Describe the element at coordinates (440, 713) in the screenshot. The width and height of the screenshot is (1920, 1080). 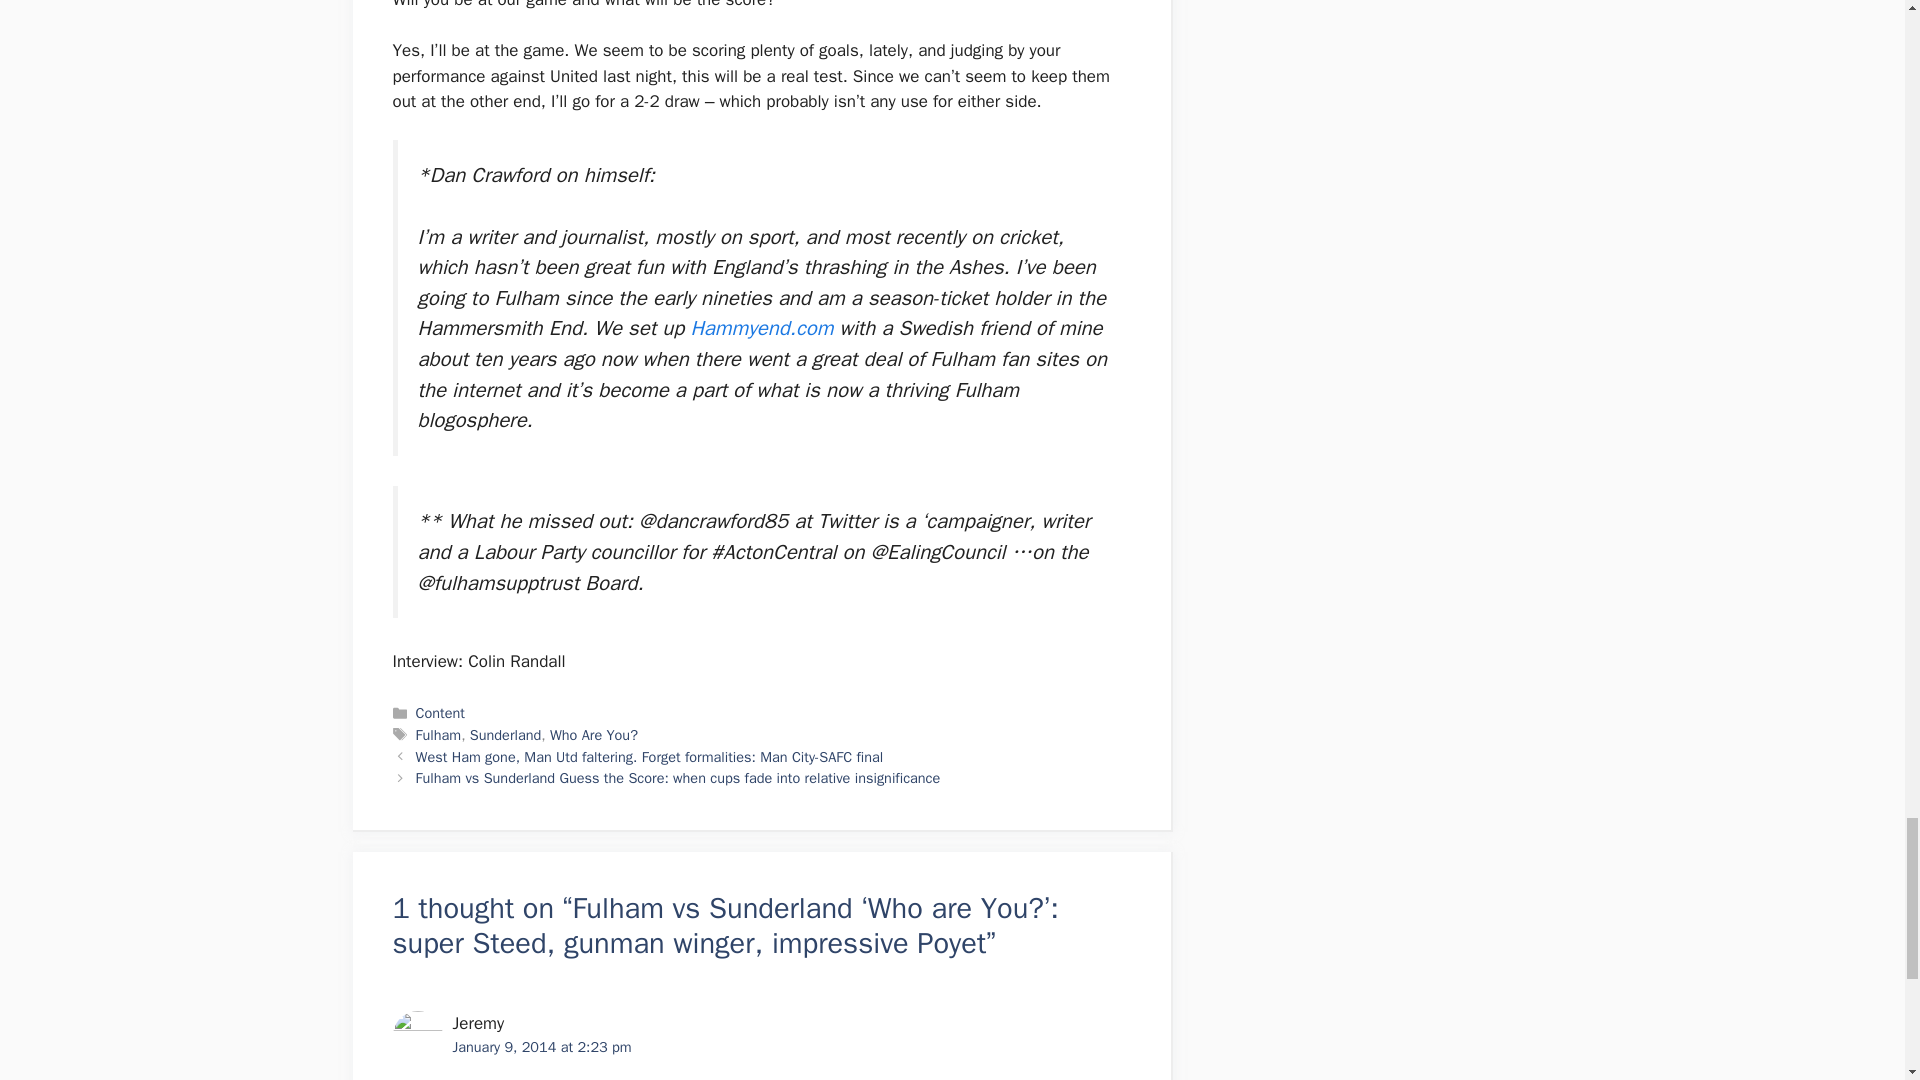
I see `Content` at that location.